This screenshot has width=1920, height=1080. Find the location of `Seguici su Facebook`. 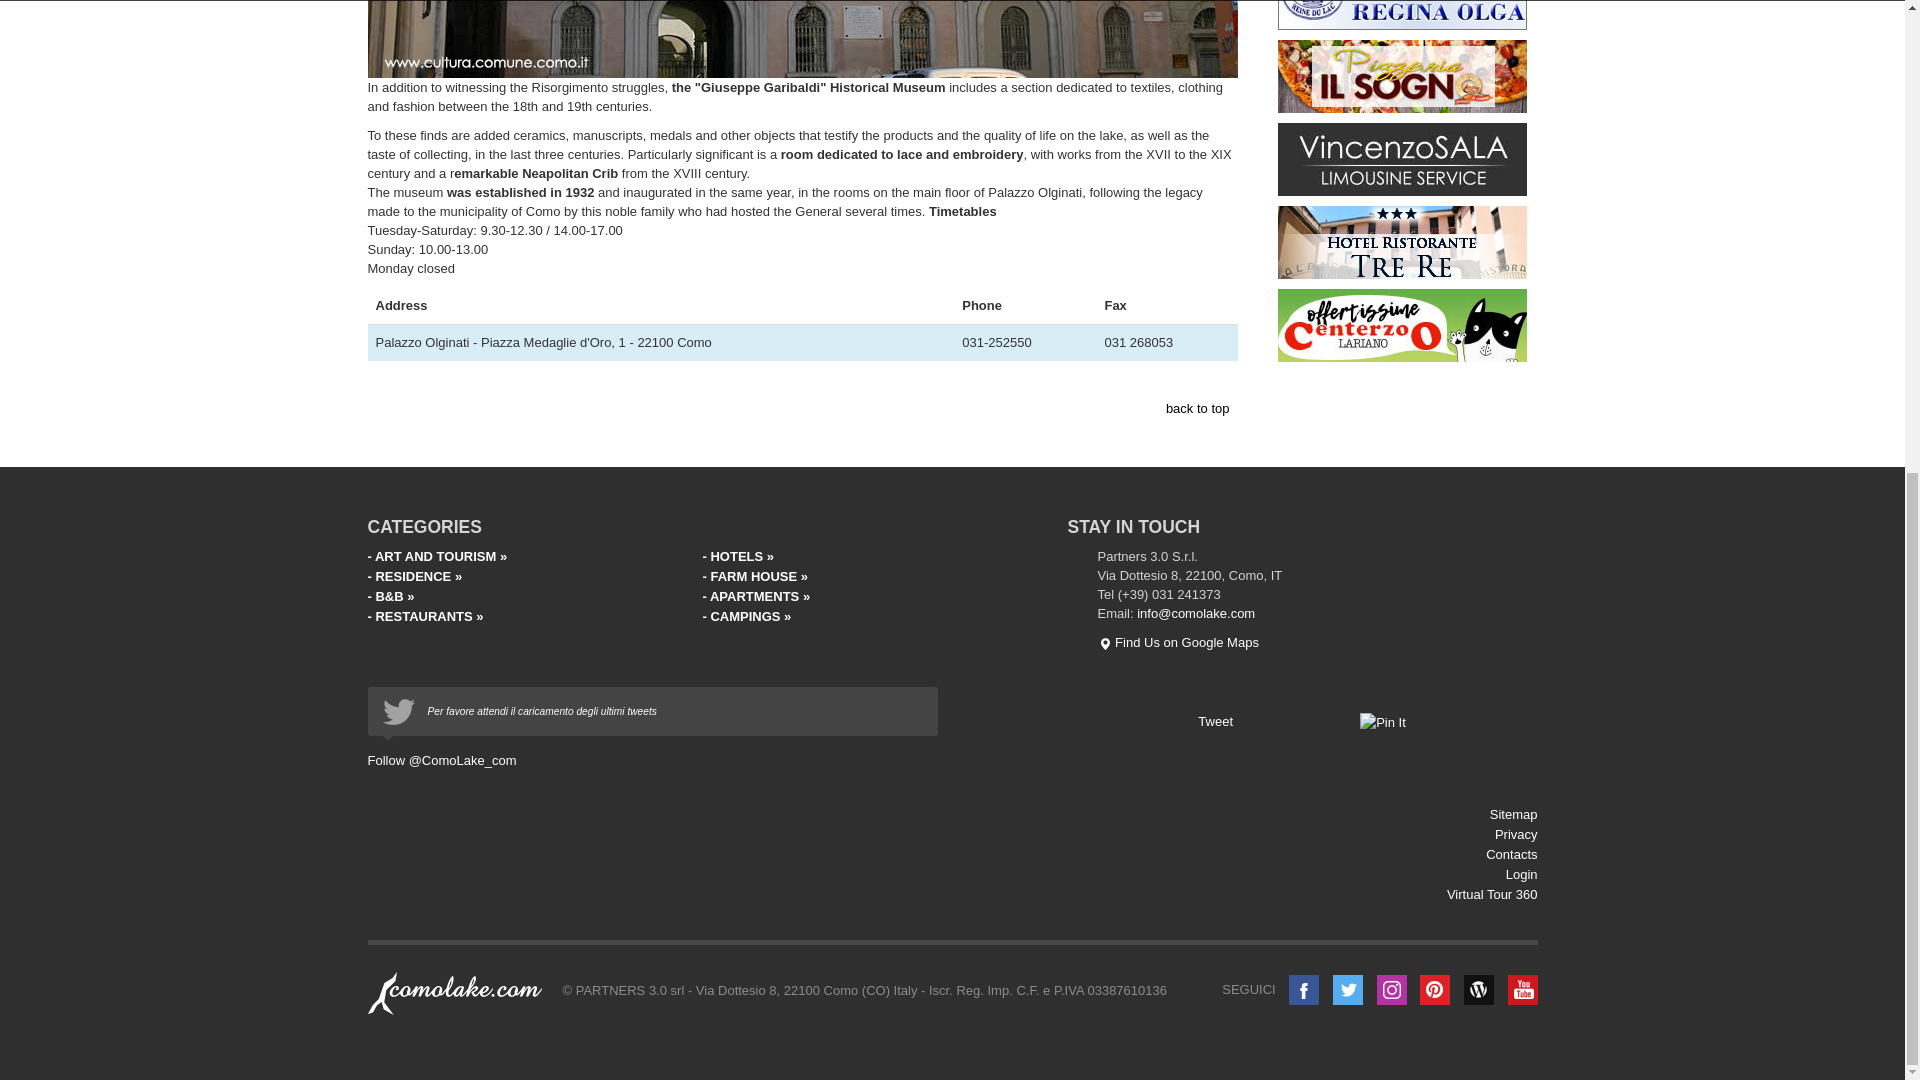

Seguici su Facebook is located at coordinates (1304, 990).